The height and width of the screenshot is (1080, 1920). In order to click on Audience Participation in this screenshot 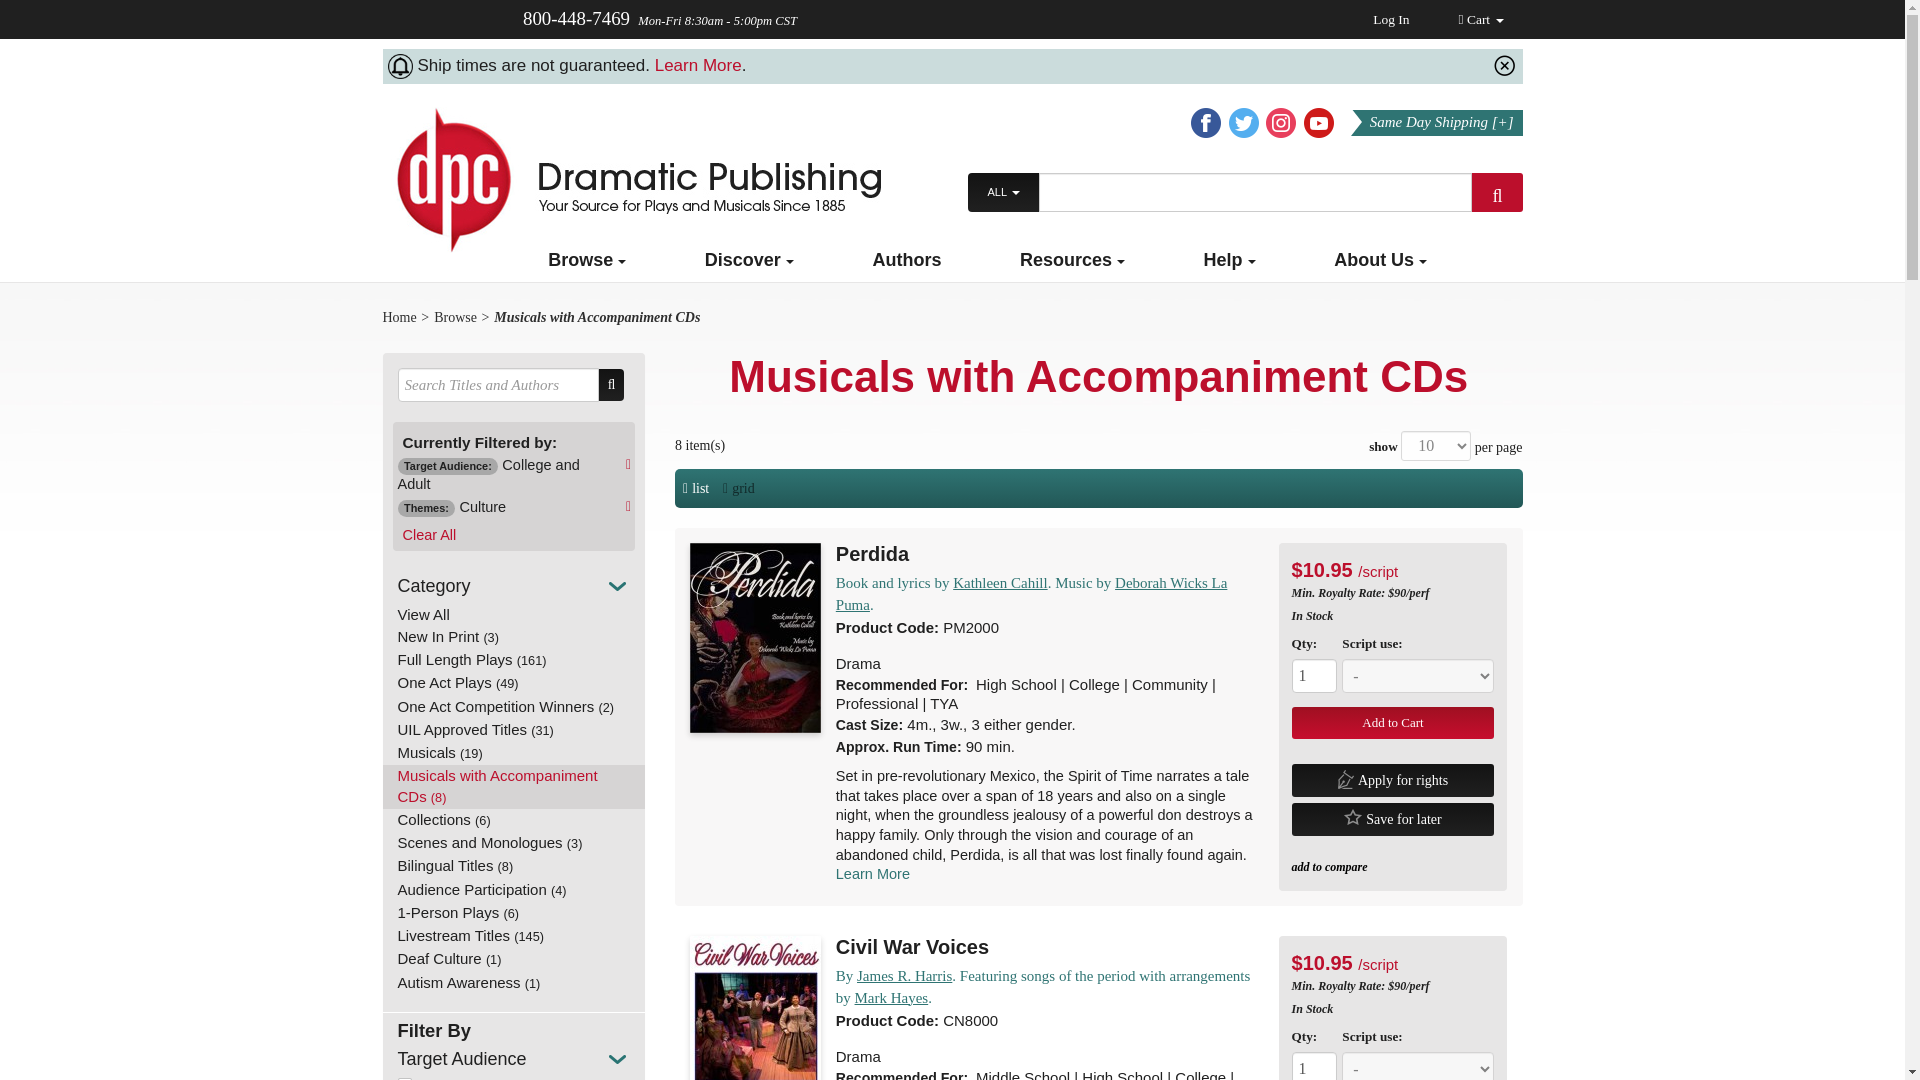, I will do `click(514, 890)`.